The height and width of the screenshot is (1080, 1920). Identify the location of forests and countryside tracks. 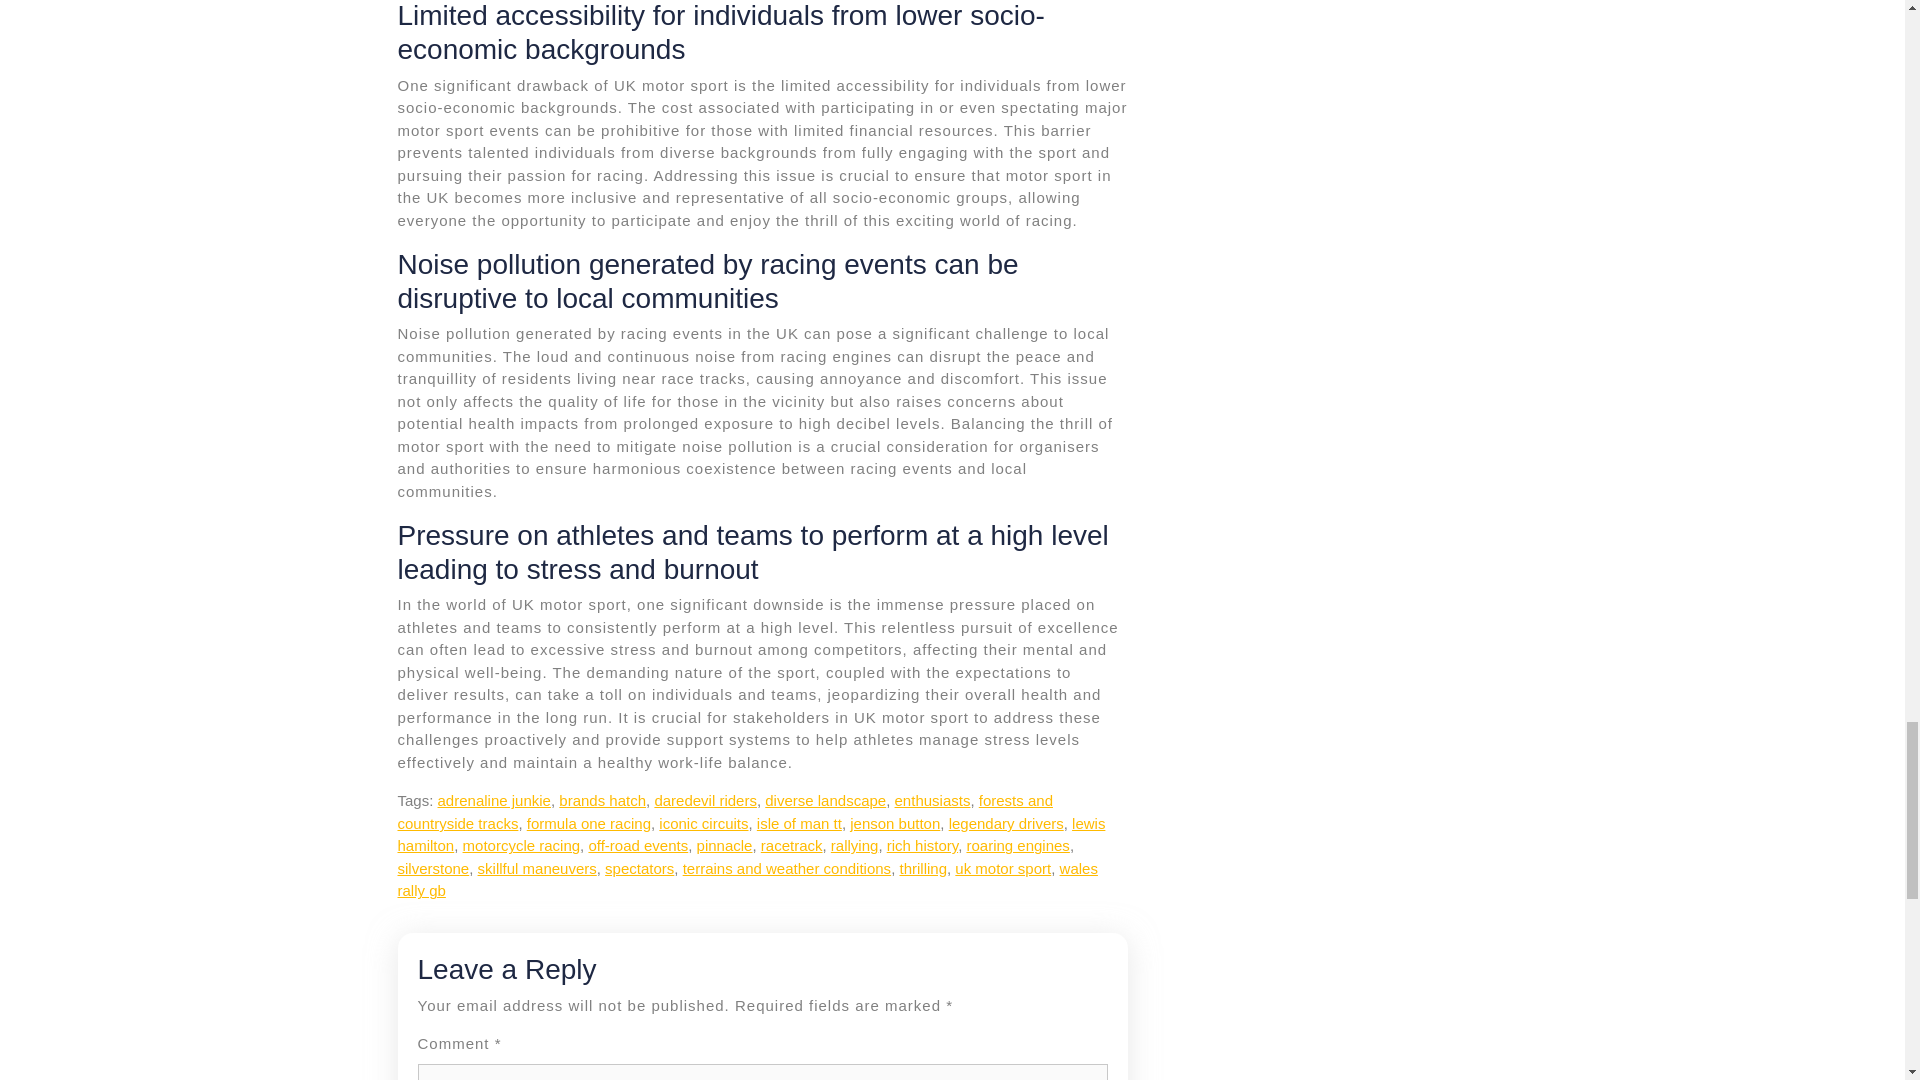
(724, 811).